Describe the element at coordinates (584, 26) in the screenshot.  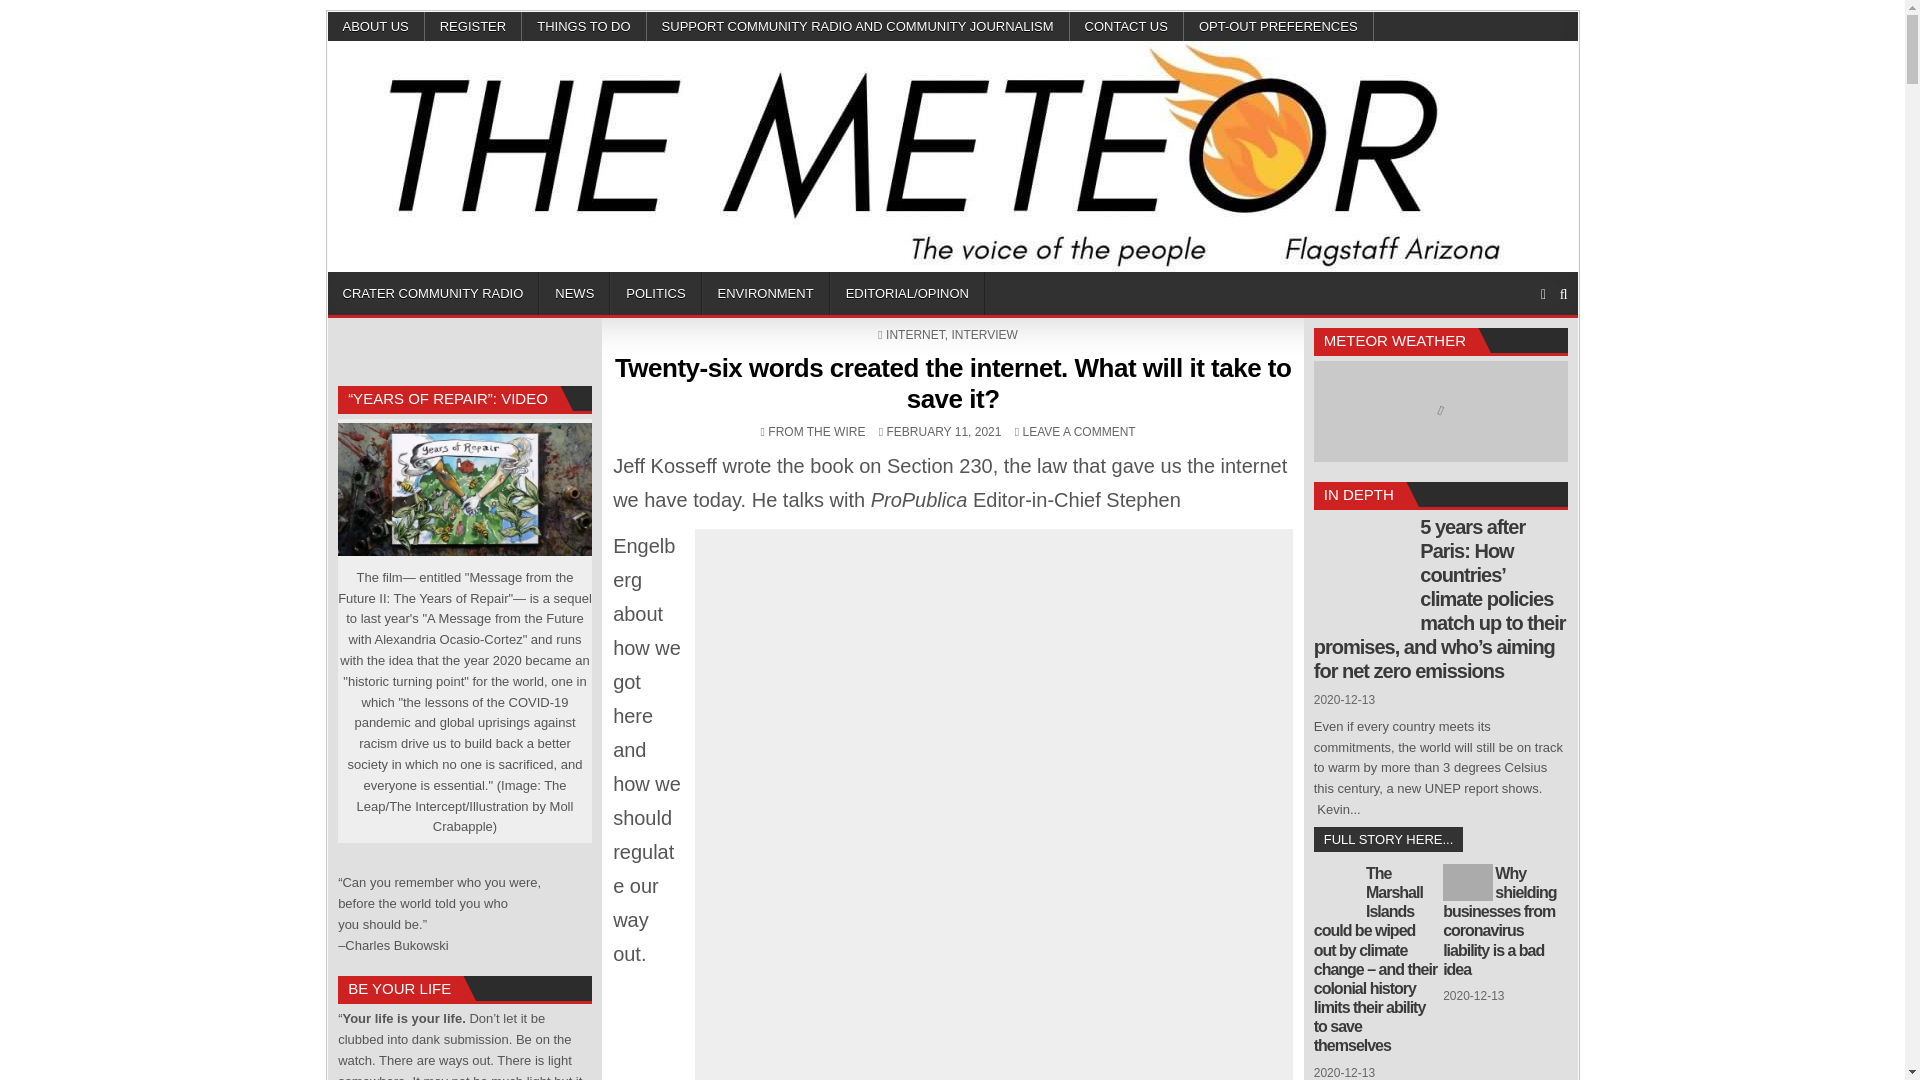
I see `THINGS TO DO` at that location.